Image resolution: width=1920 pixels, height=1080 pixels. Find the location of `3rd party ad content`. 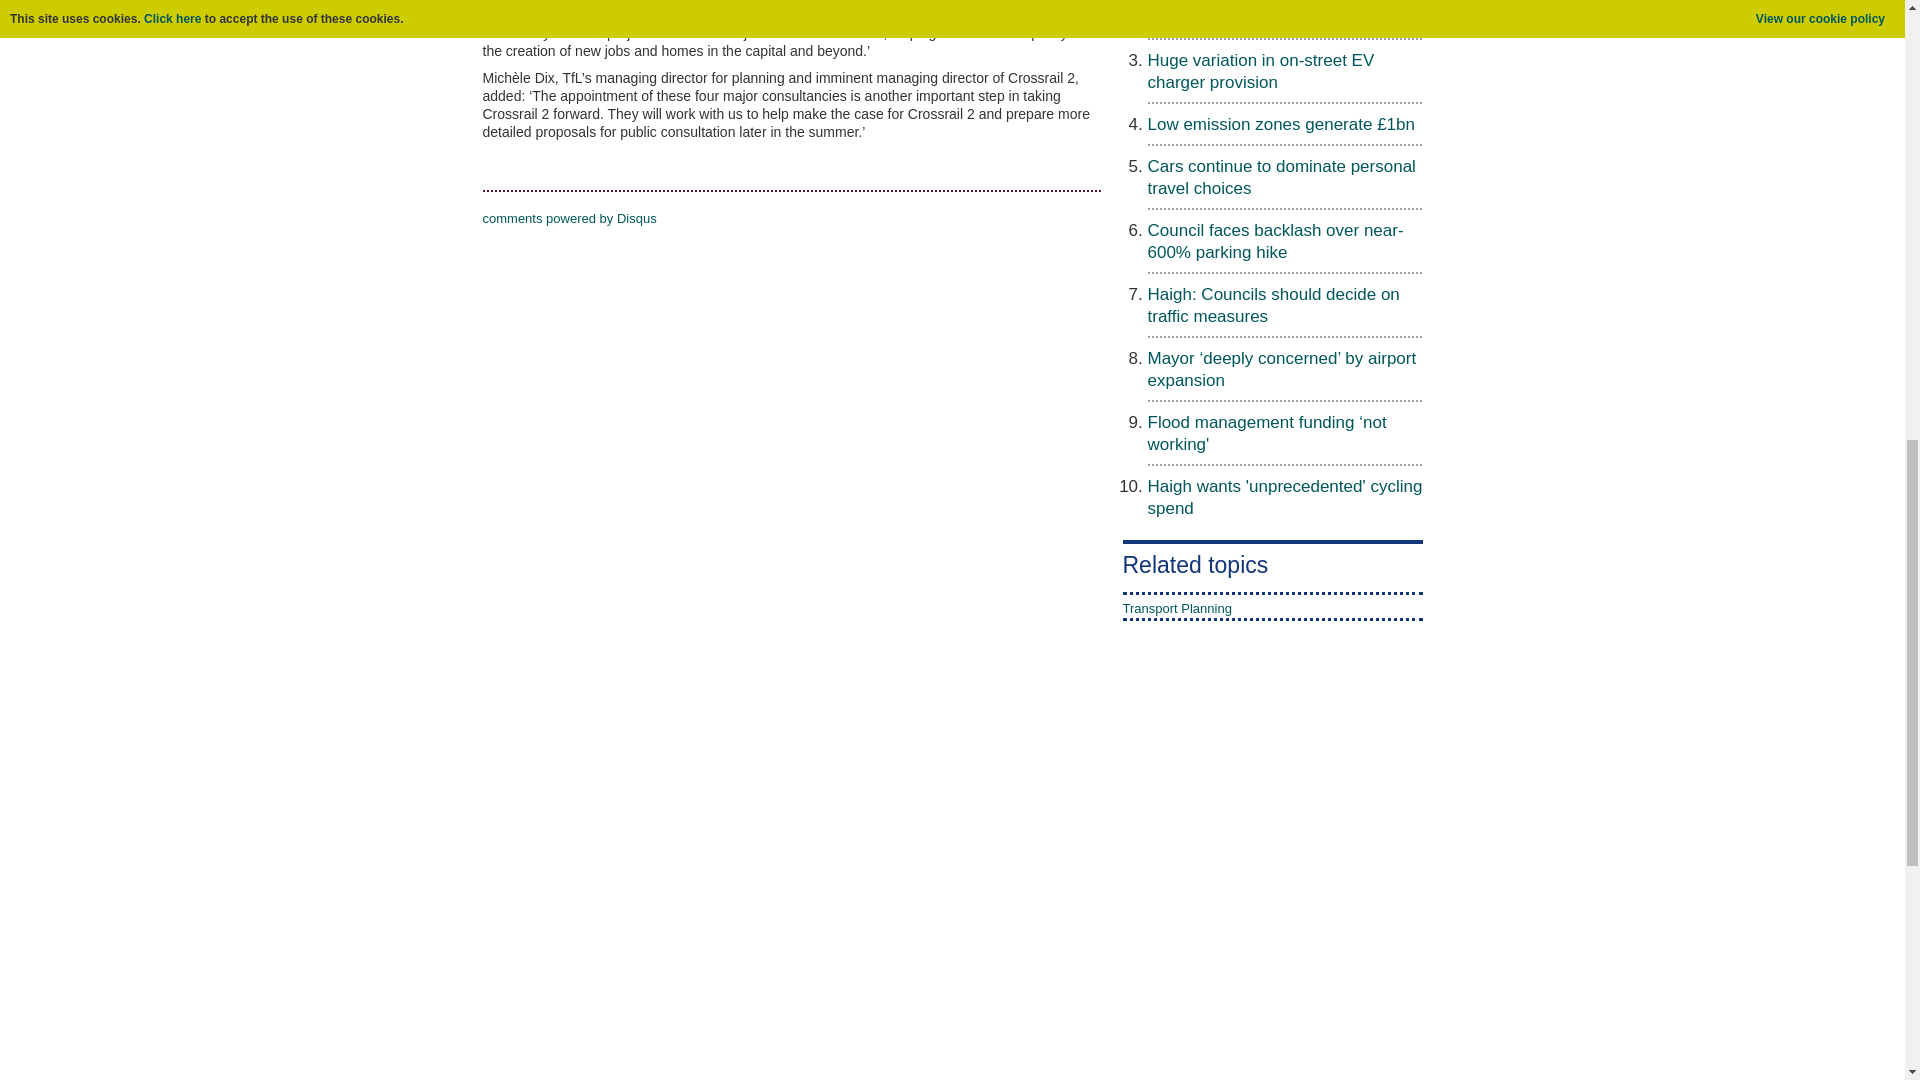

3rd party ad content is located at coordinates (1196, 863).